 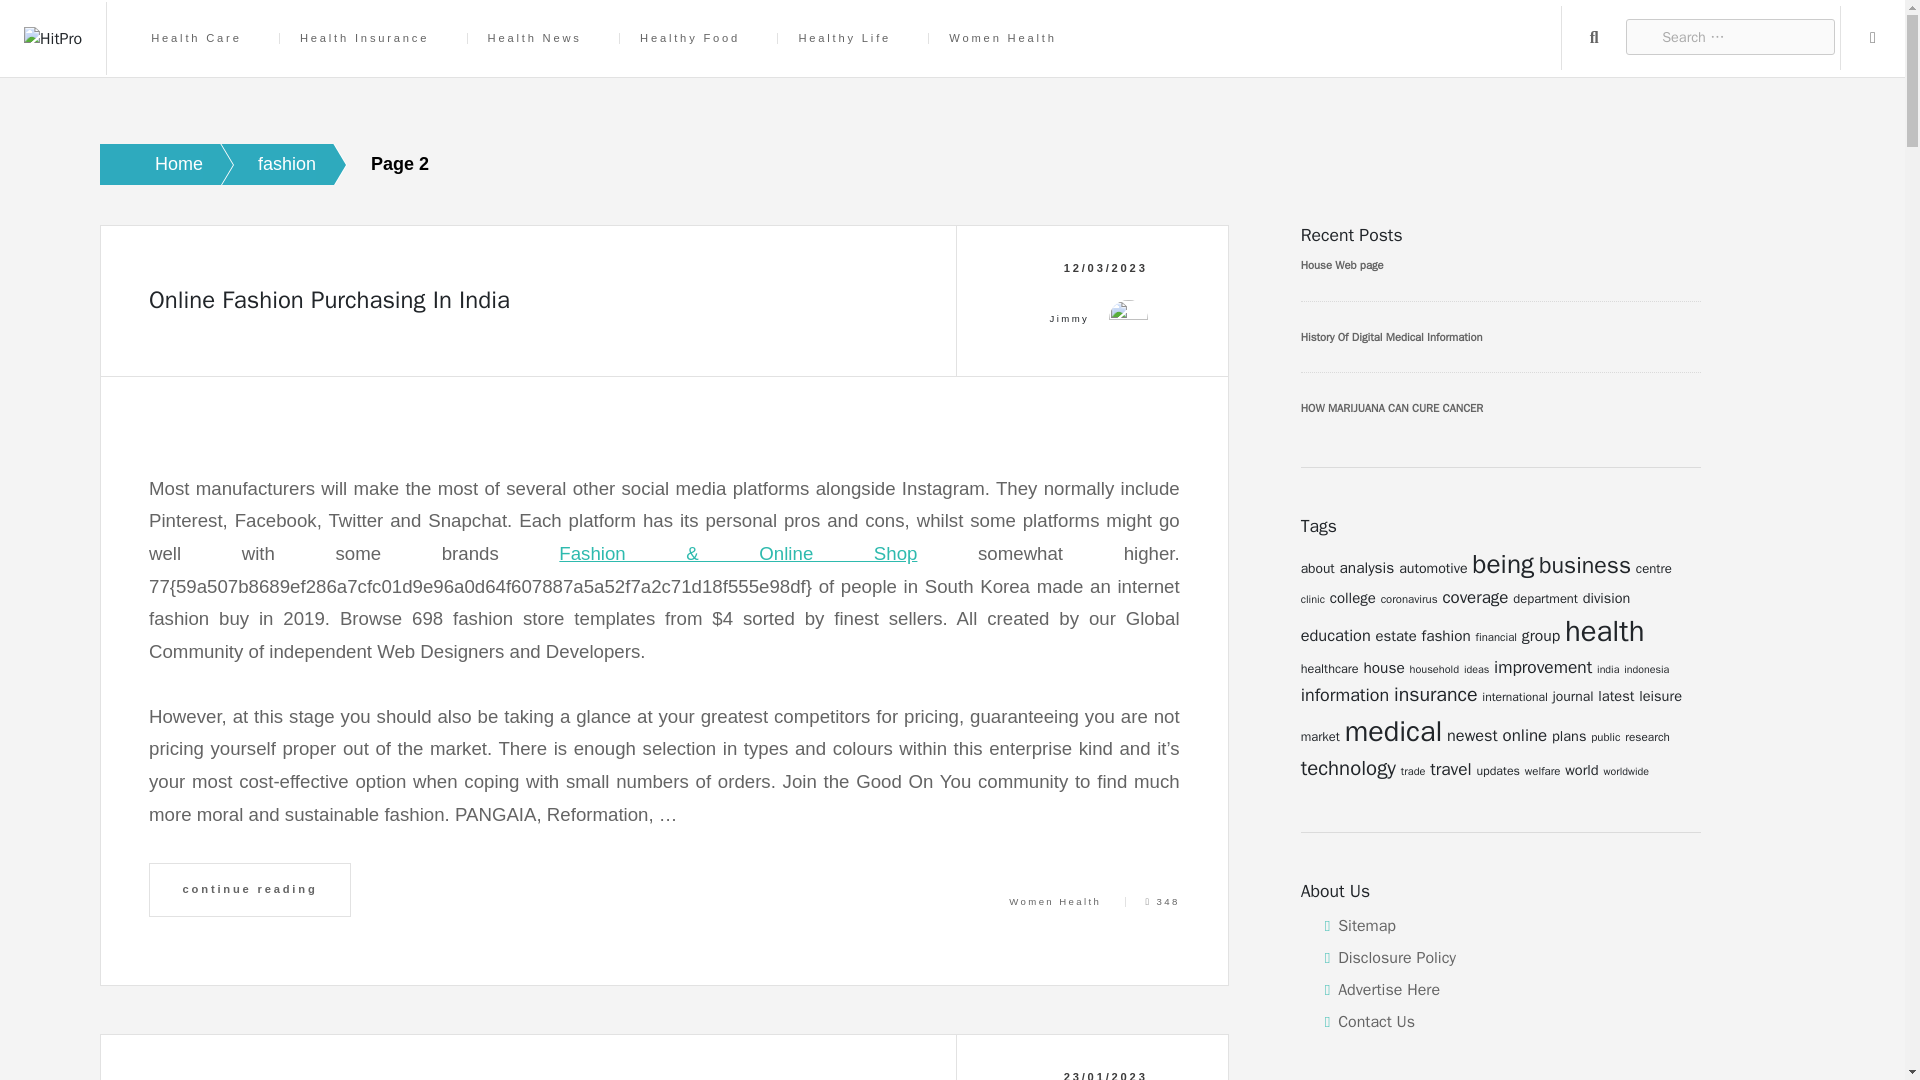 What do you see at coordinates (260, 164) in the screenshot?
I see `fashion` at bounding box center [260, 164].